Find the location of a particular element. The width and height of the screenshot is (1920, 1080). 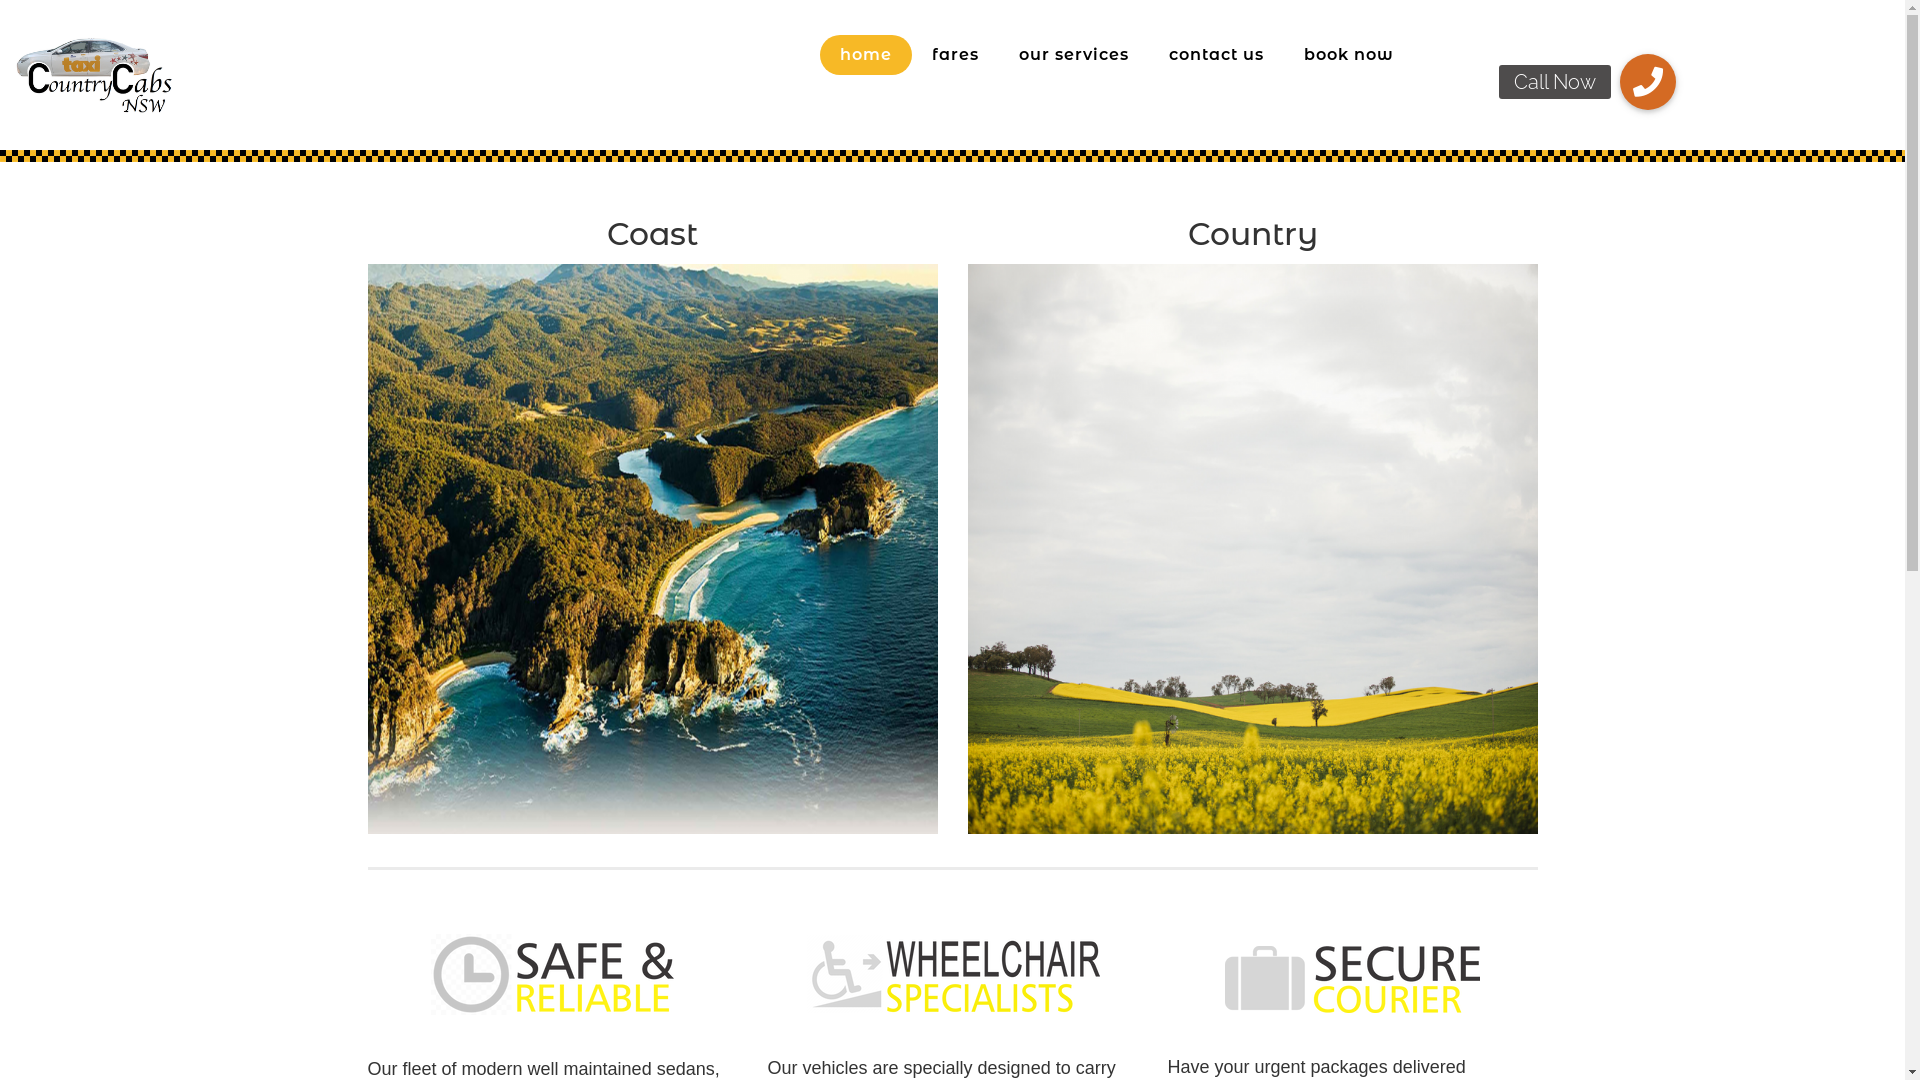

contact us is located at coordinates (1216, 55).